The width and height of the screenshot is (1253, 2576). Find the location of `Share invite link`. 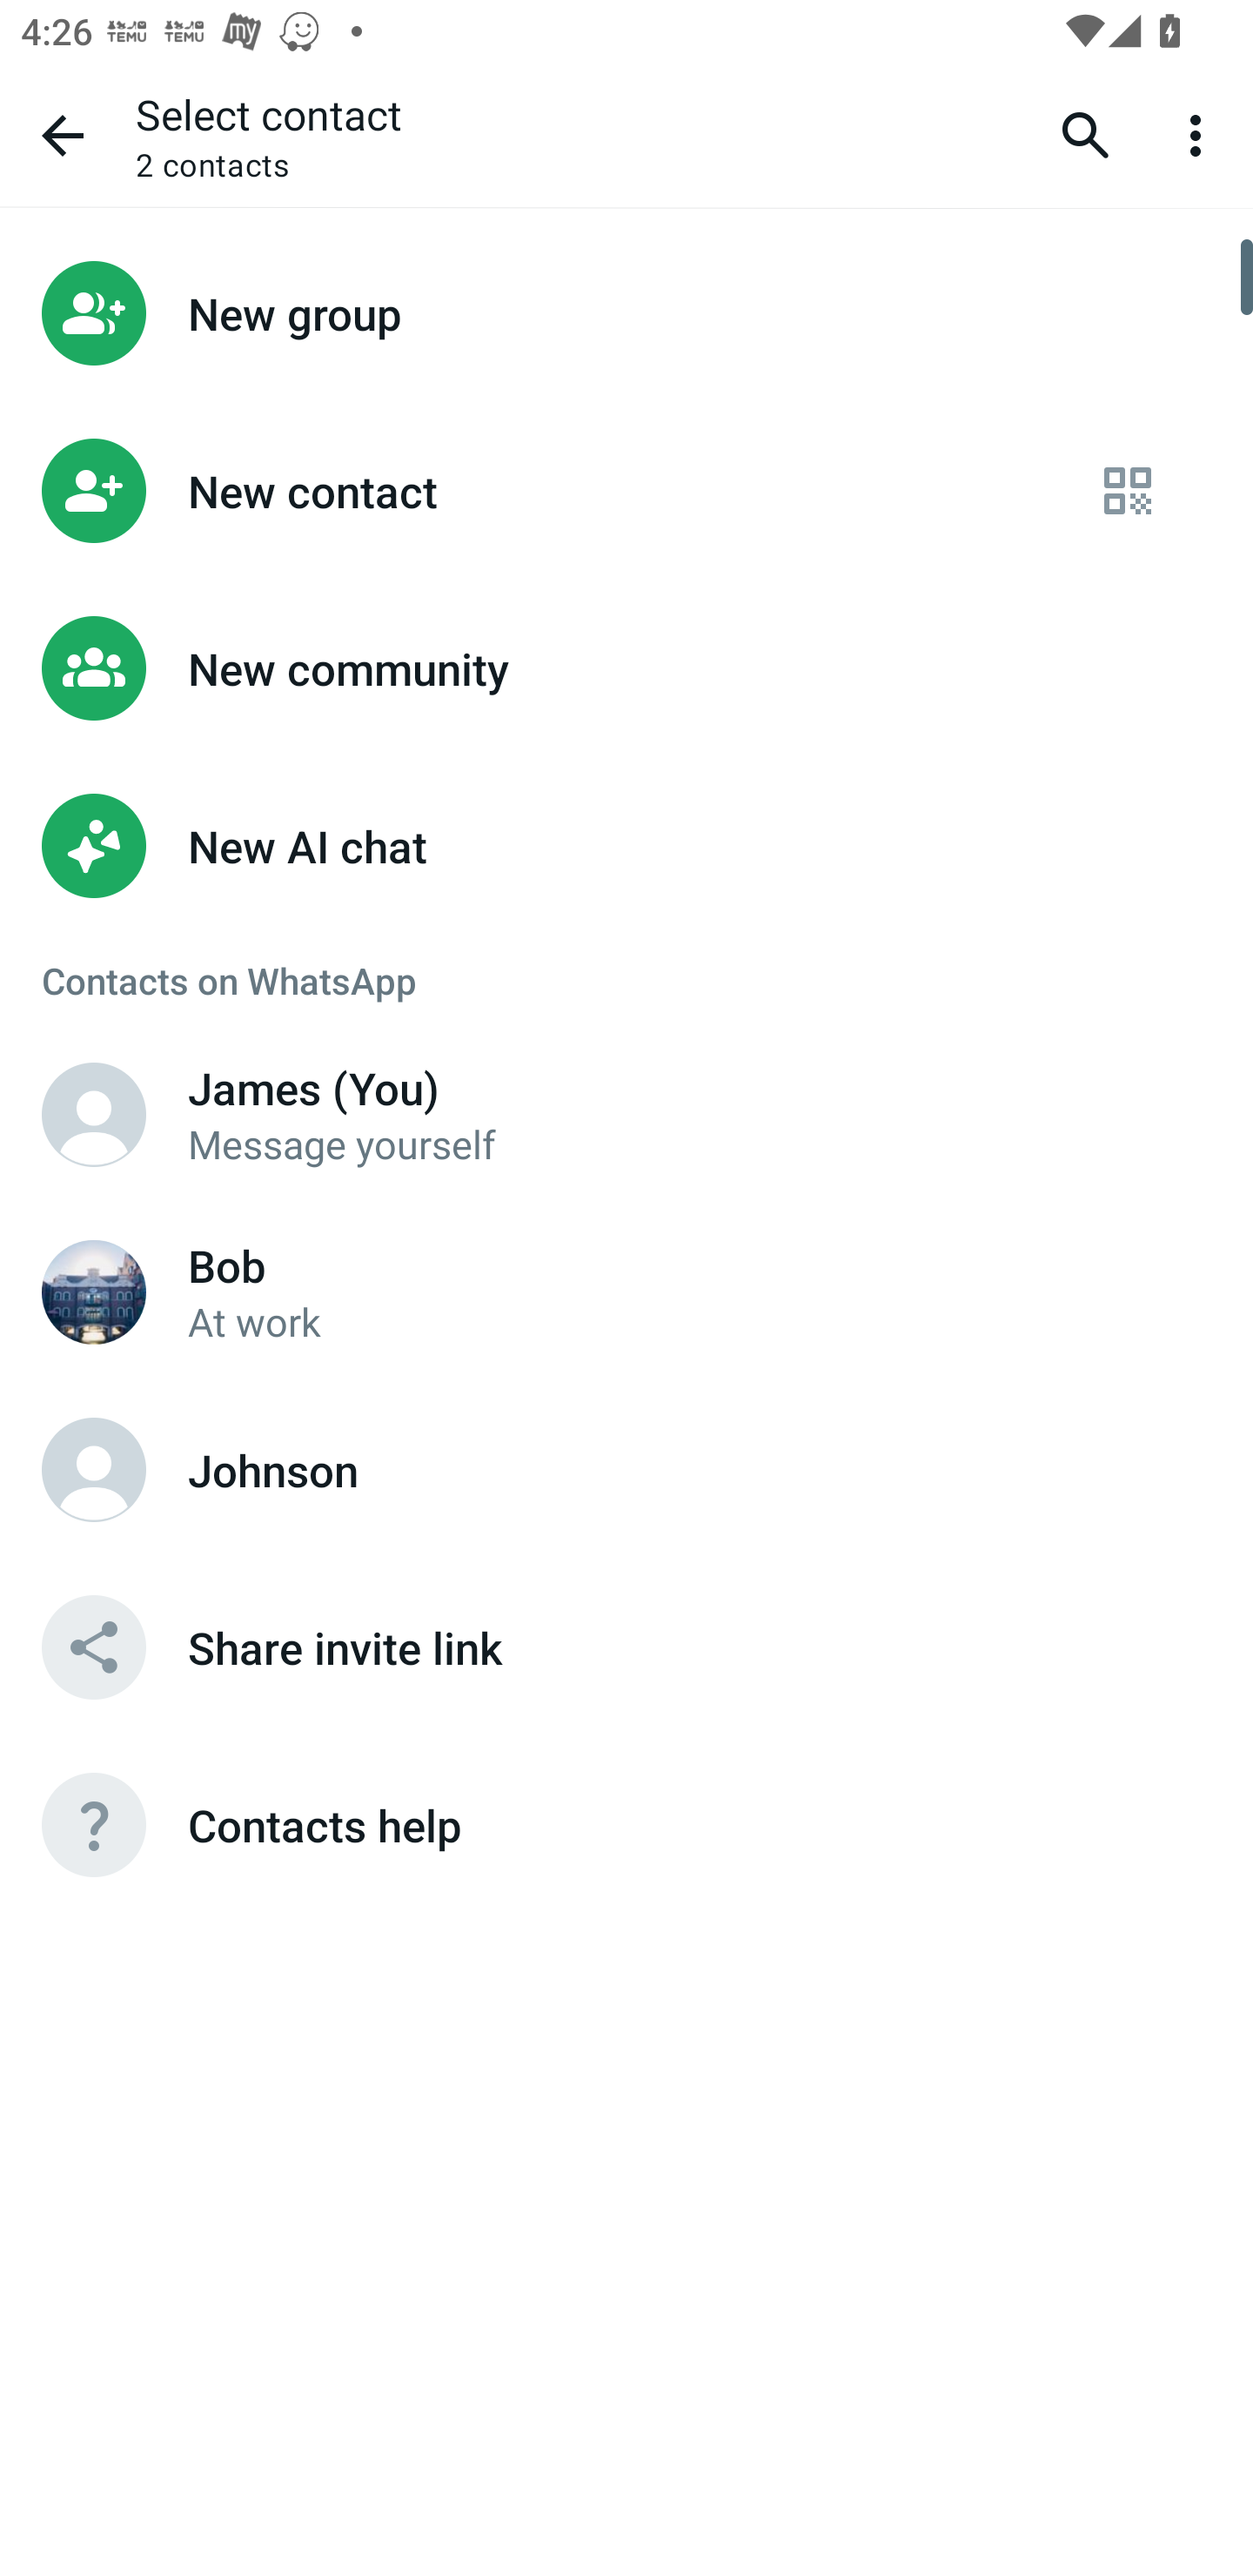

Share invite link is located at coordinates (626, 1647).